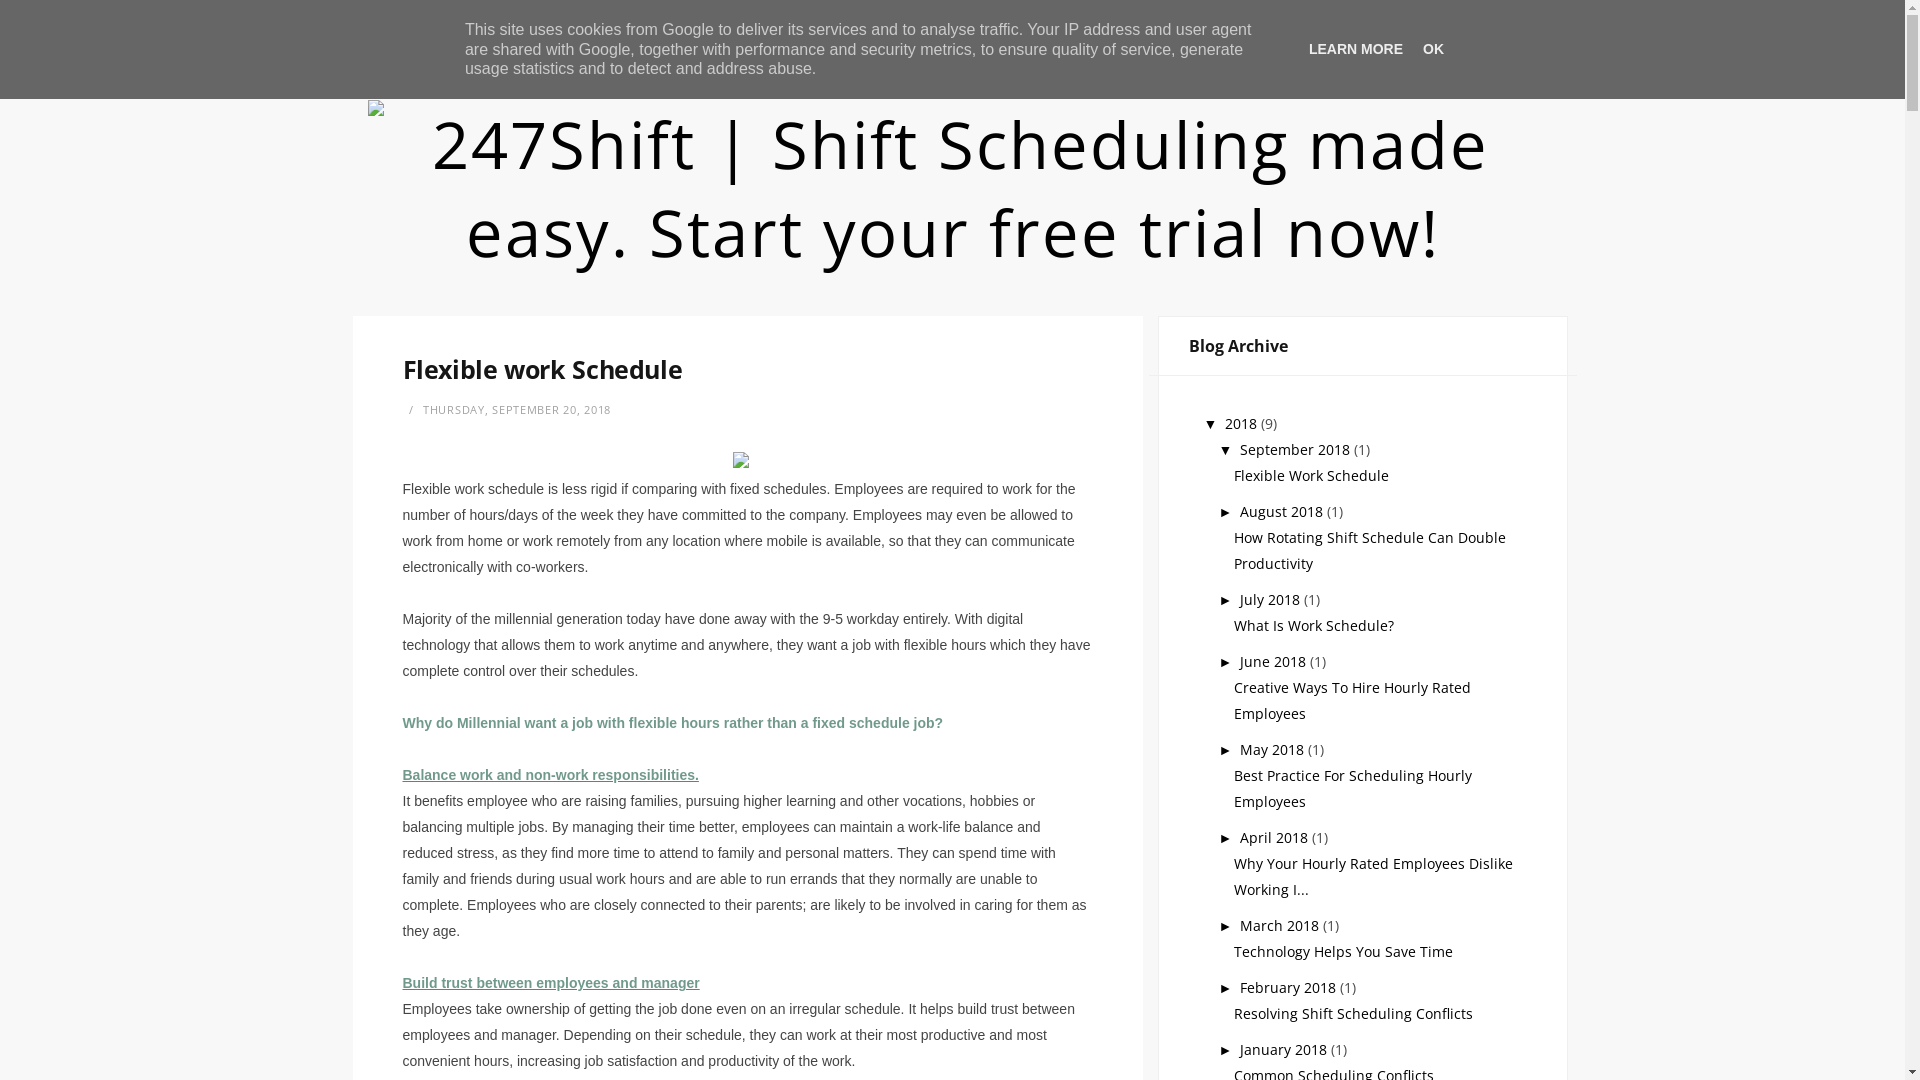  What do you see at coordinates (595, 26) in the screenshot?
I see `247SHIFT.COM` at bounding box center [595, 26].